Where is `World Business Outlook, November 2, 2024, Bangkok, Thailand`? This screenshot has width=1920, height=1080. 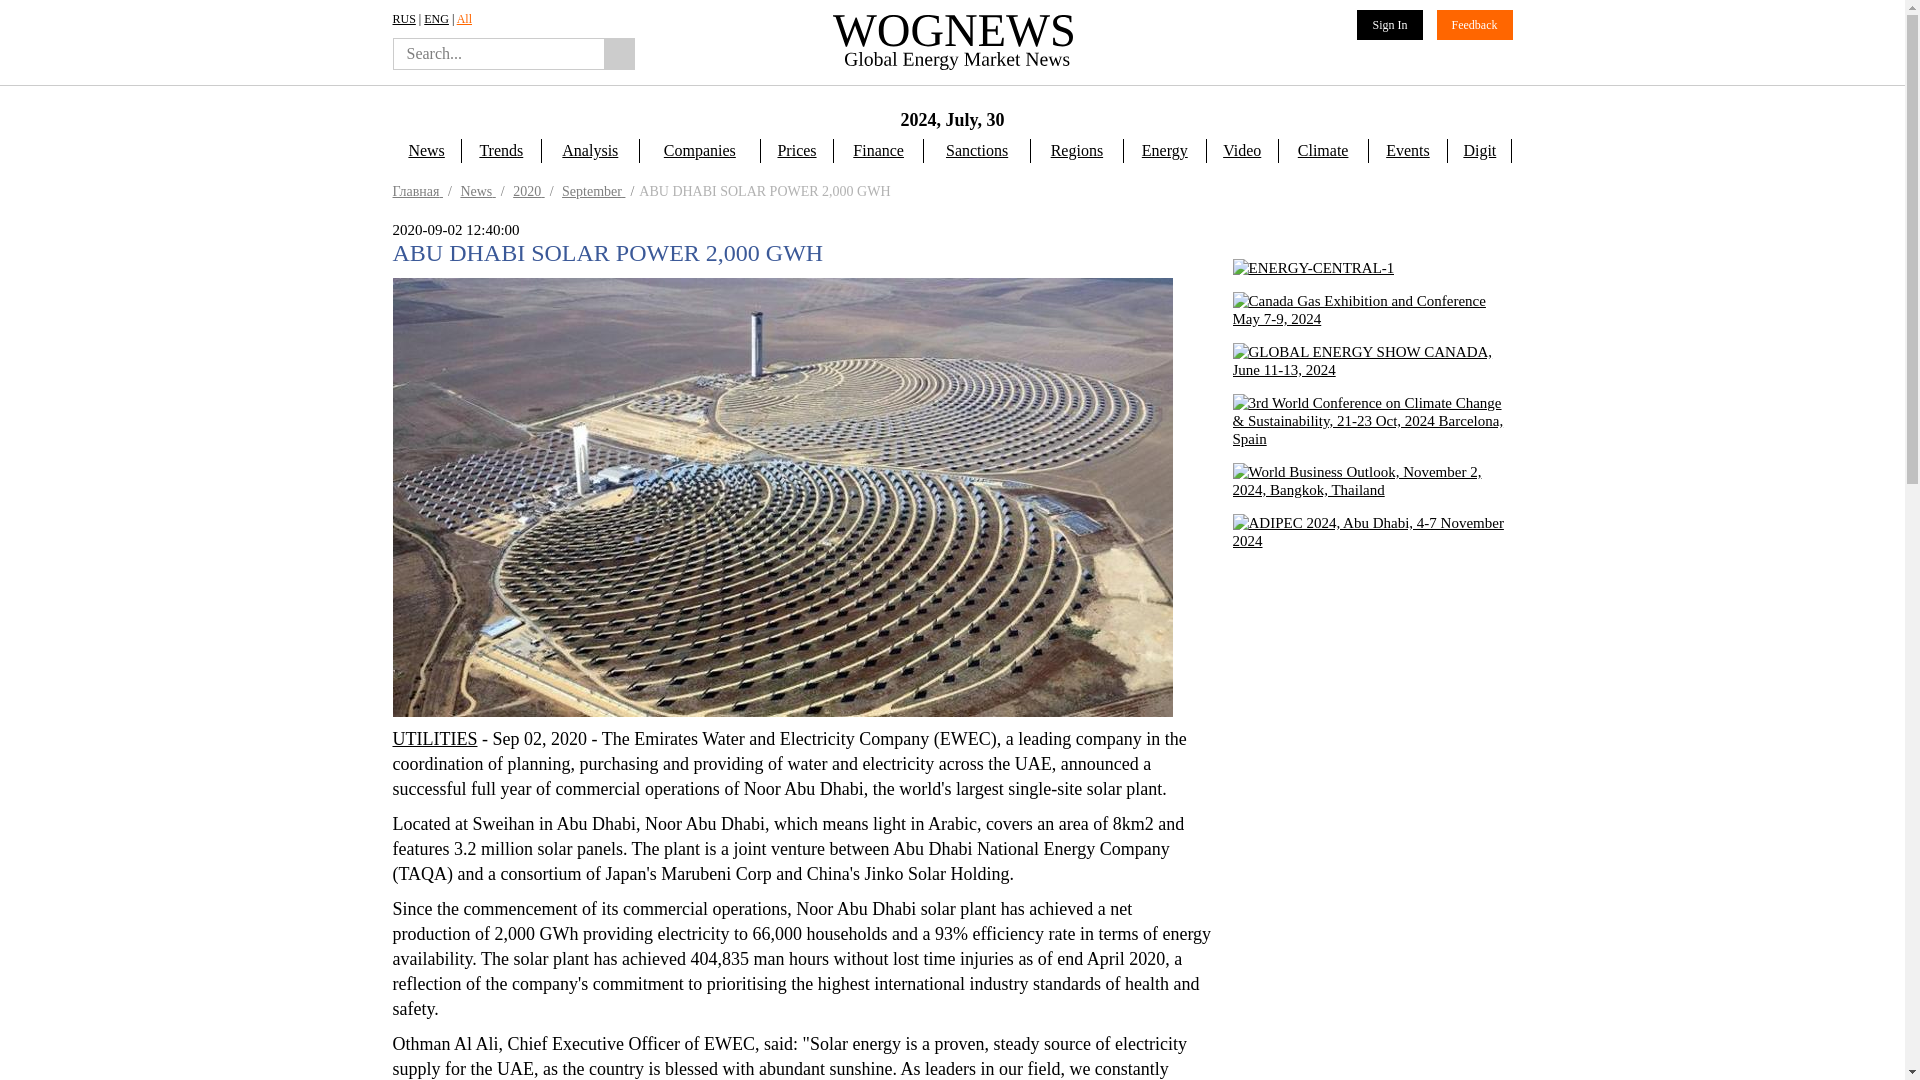 World Business Outlook, November 2, 2024, Bangkok, Thailand is located at coordinates (1372, 480).